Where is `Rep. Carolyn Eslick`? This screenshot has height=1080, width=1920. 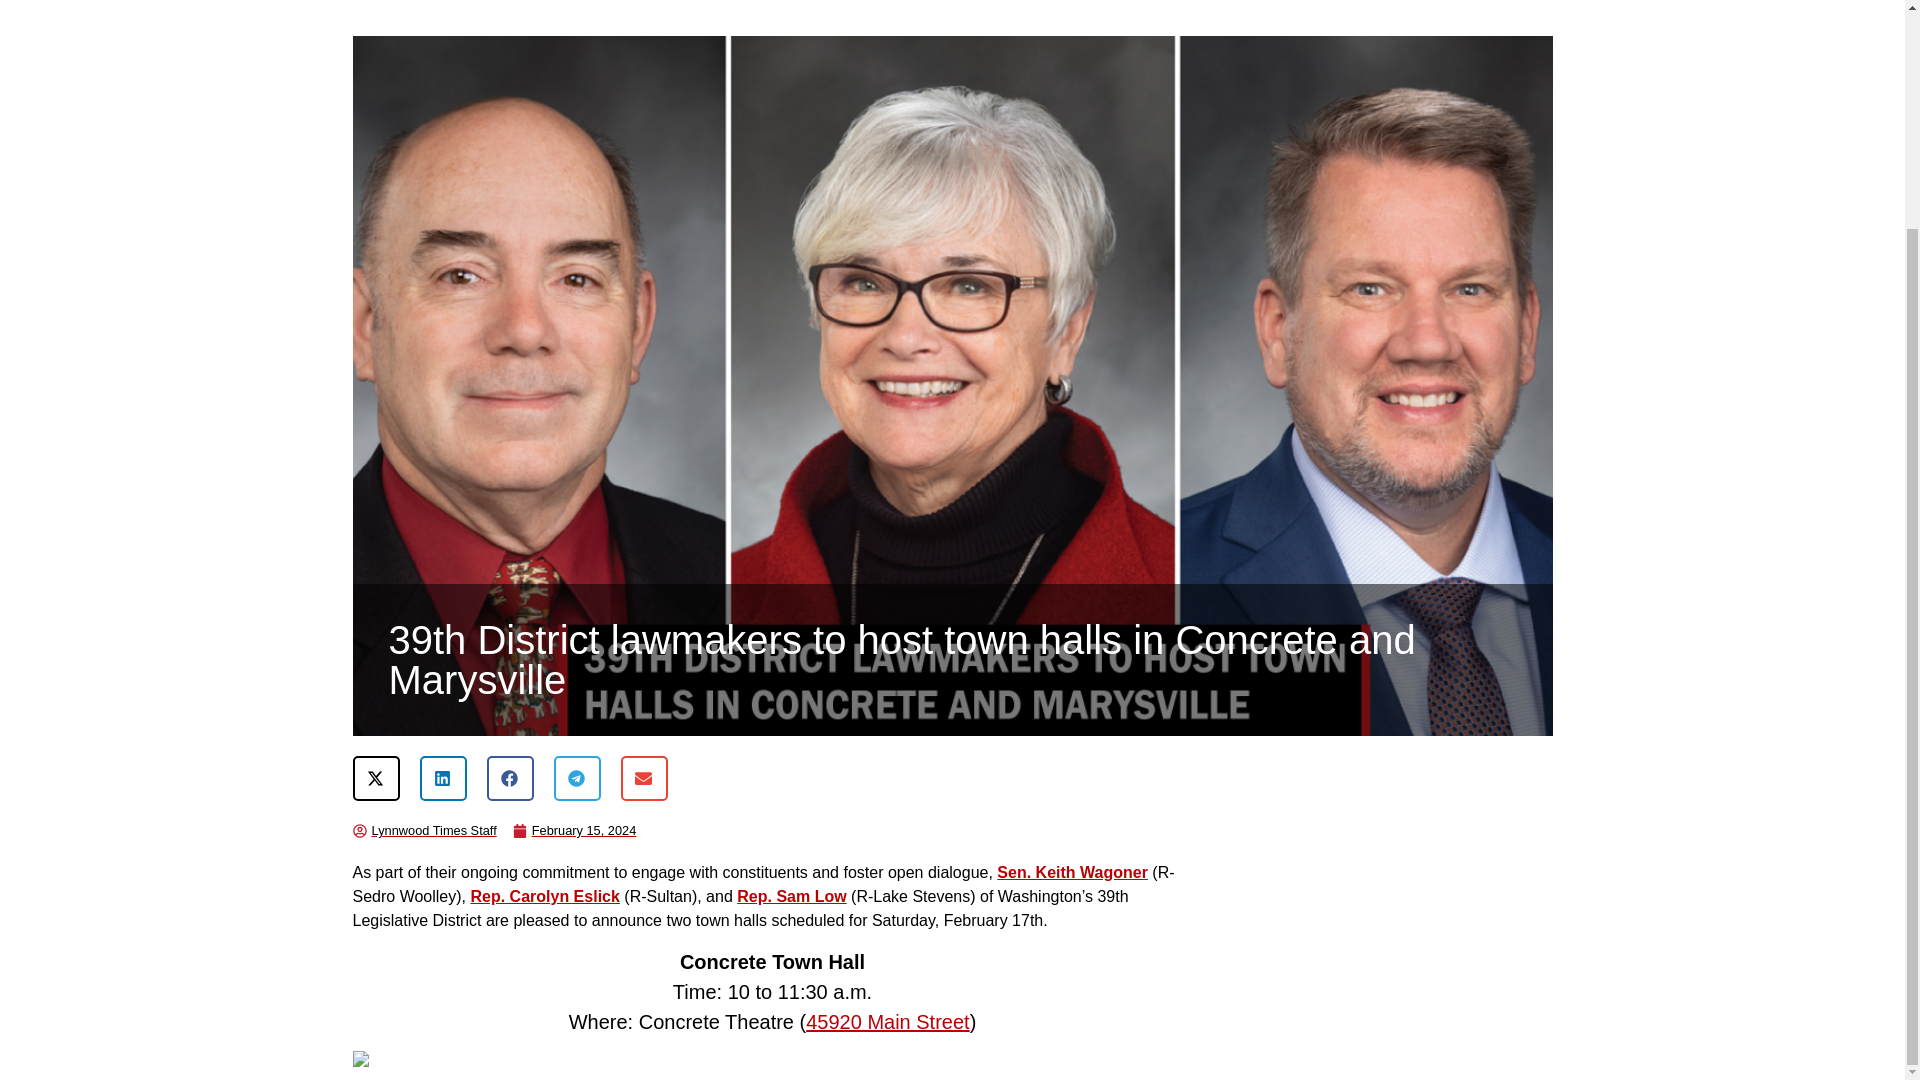 Rep. Carolyn Eslick is located at coordinates (544, 896).